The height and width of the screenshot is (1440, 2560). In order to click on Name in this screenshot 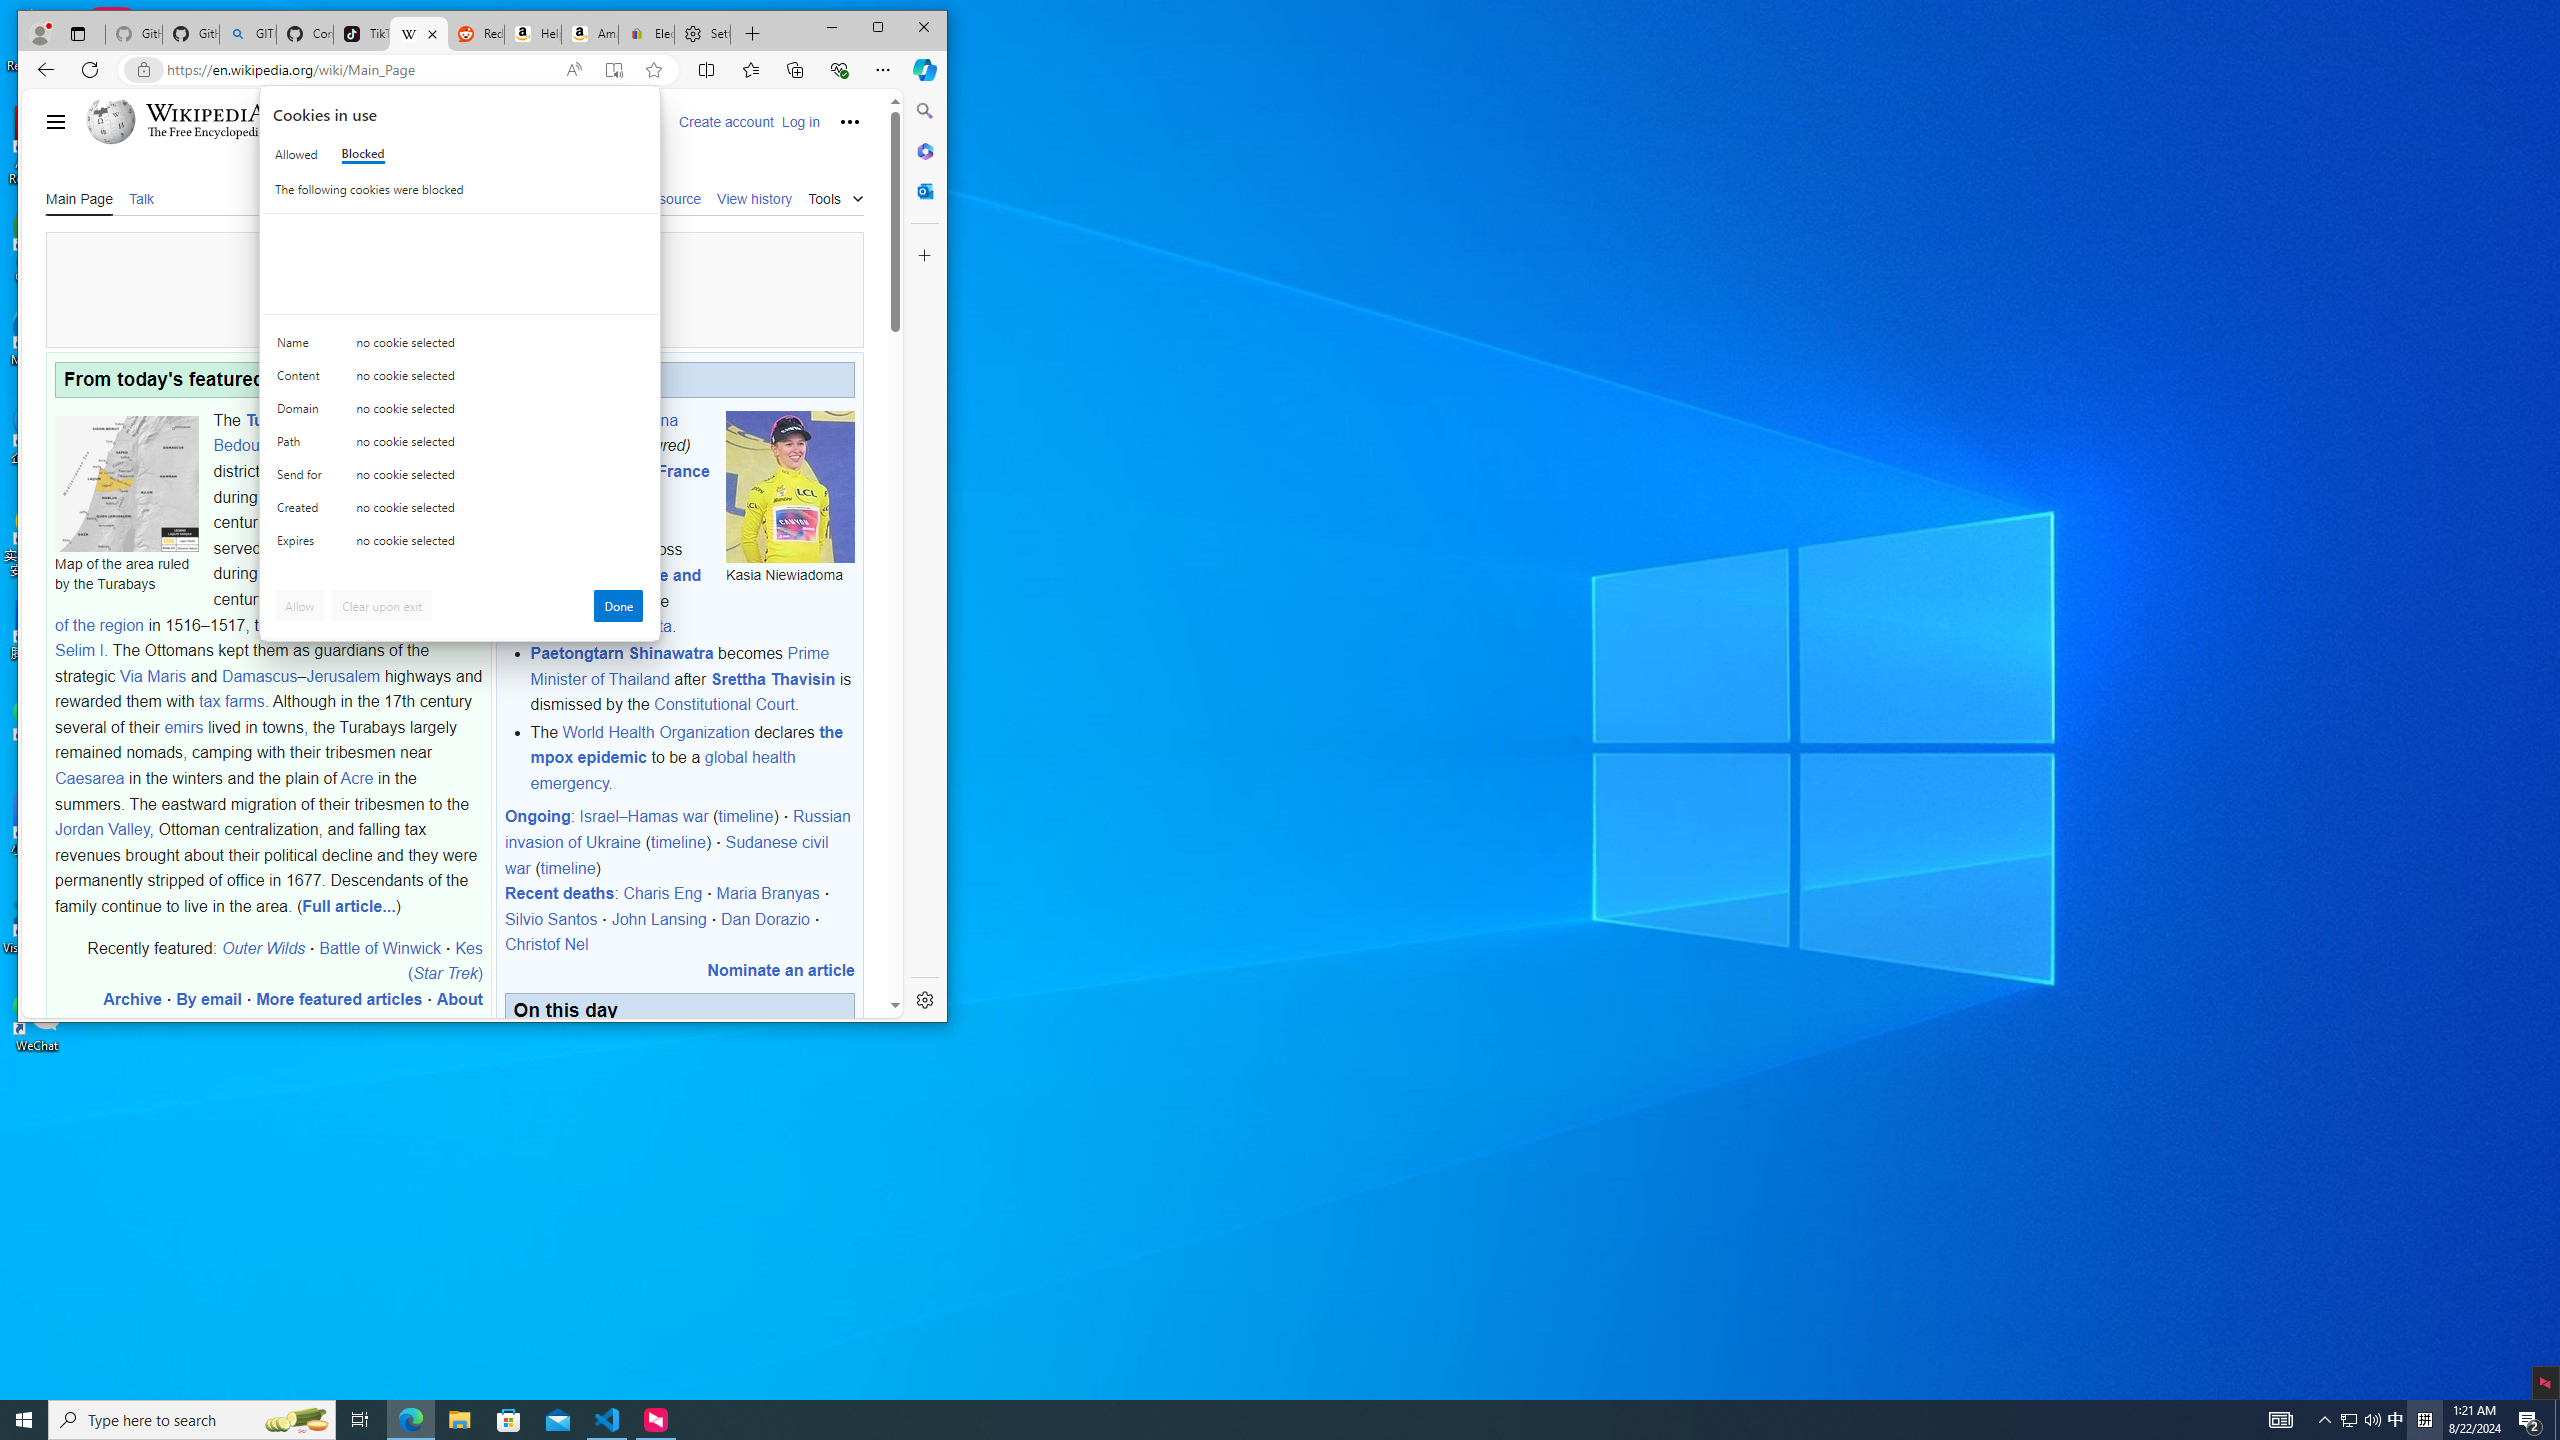, I will do `click(460, 544)`.